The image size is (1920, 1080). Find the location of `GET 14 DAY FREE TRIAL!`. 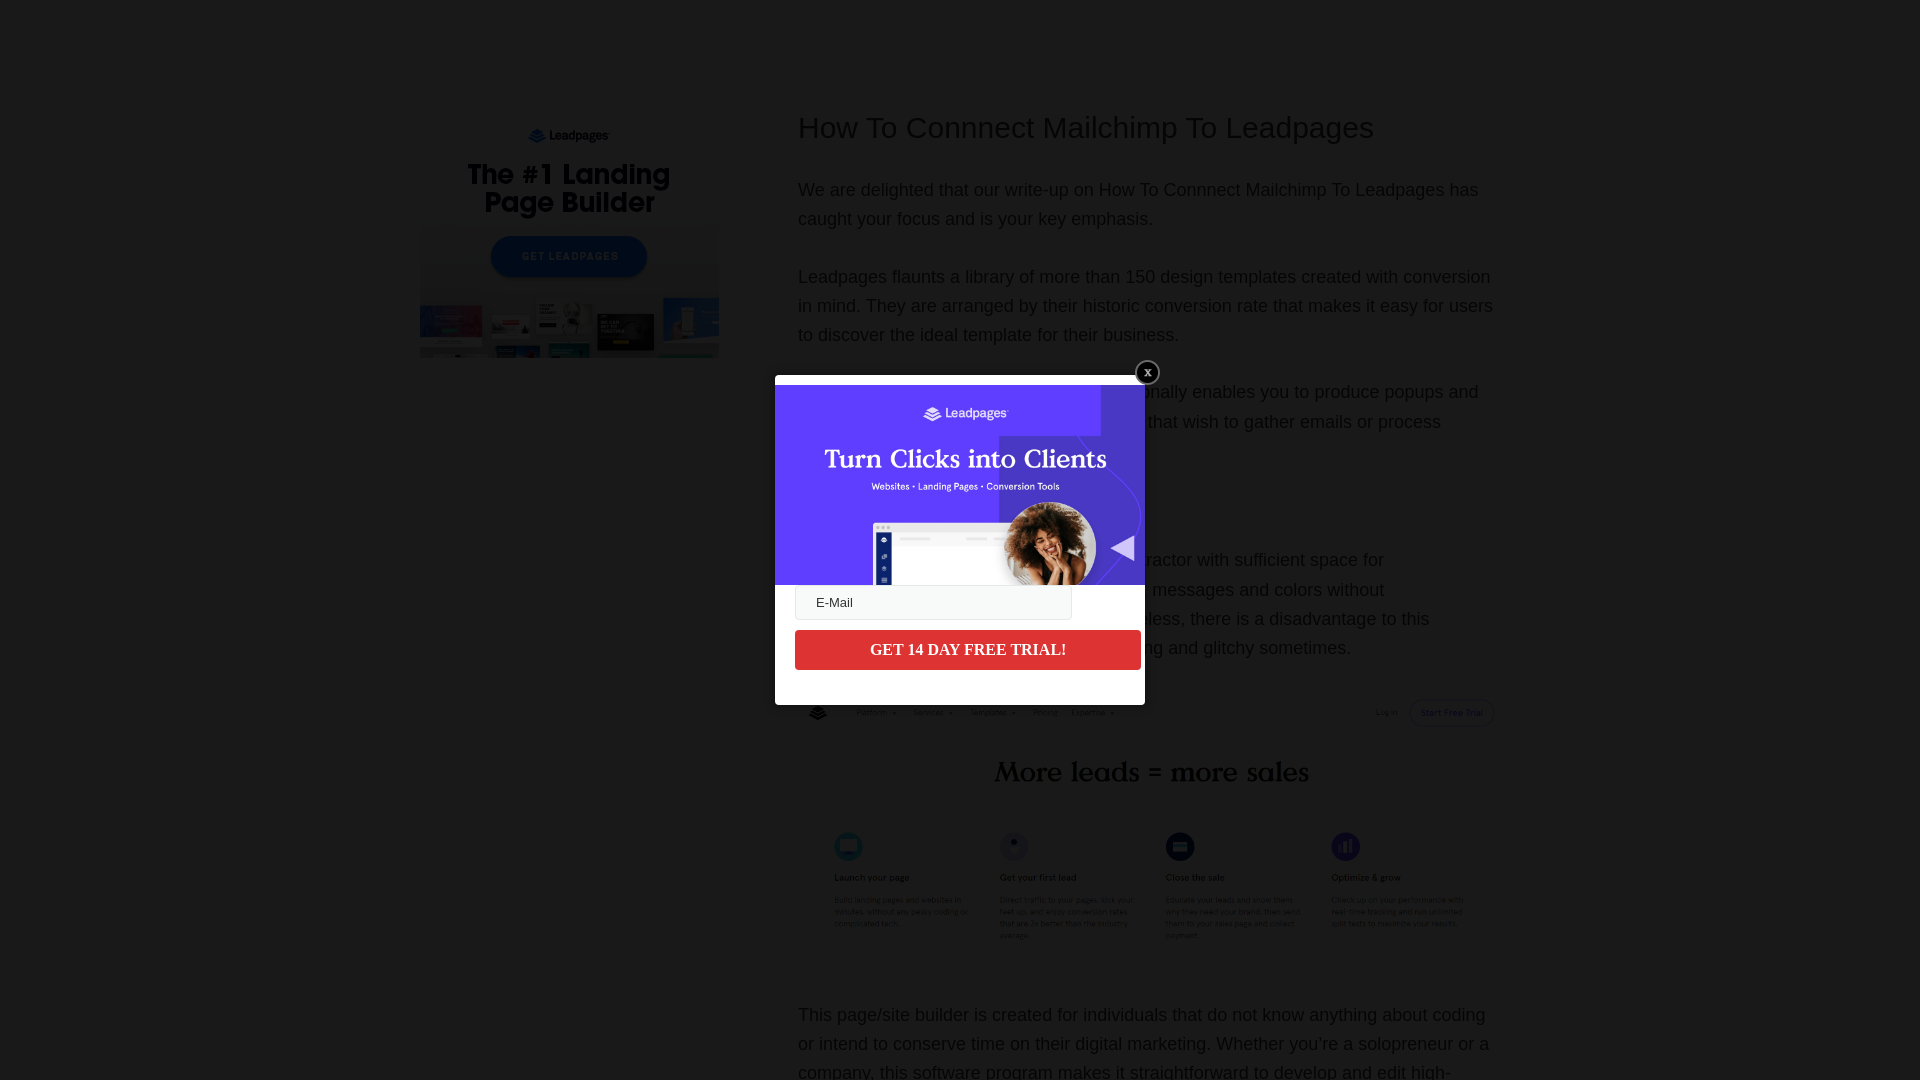

GET 14 DAY FREE TRIAL! is located at coordinates (967, 649).